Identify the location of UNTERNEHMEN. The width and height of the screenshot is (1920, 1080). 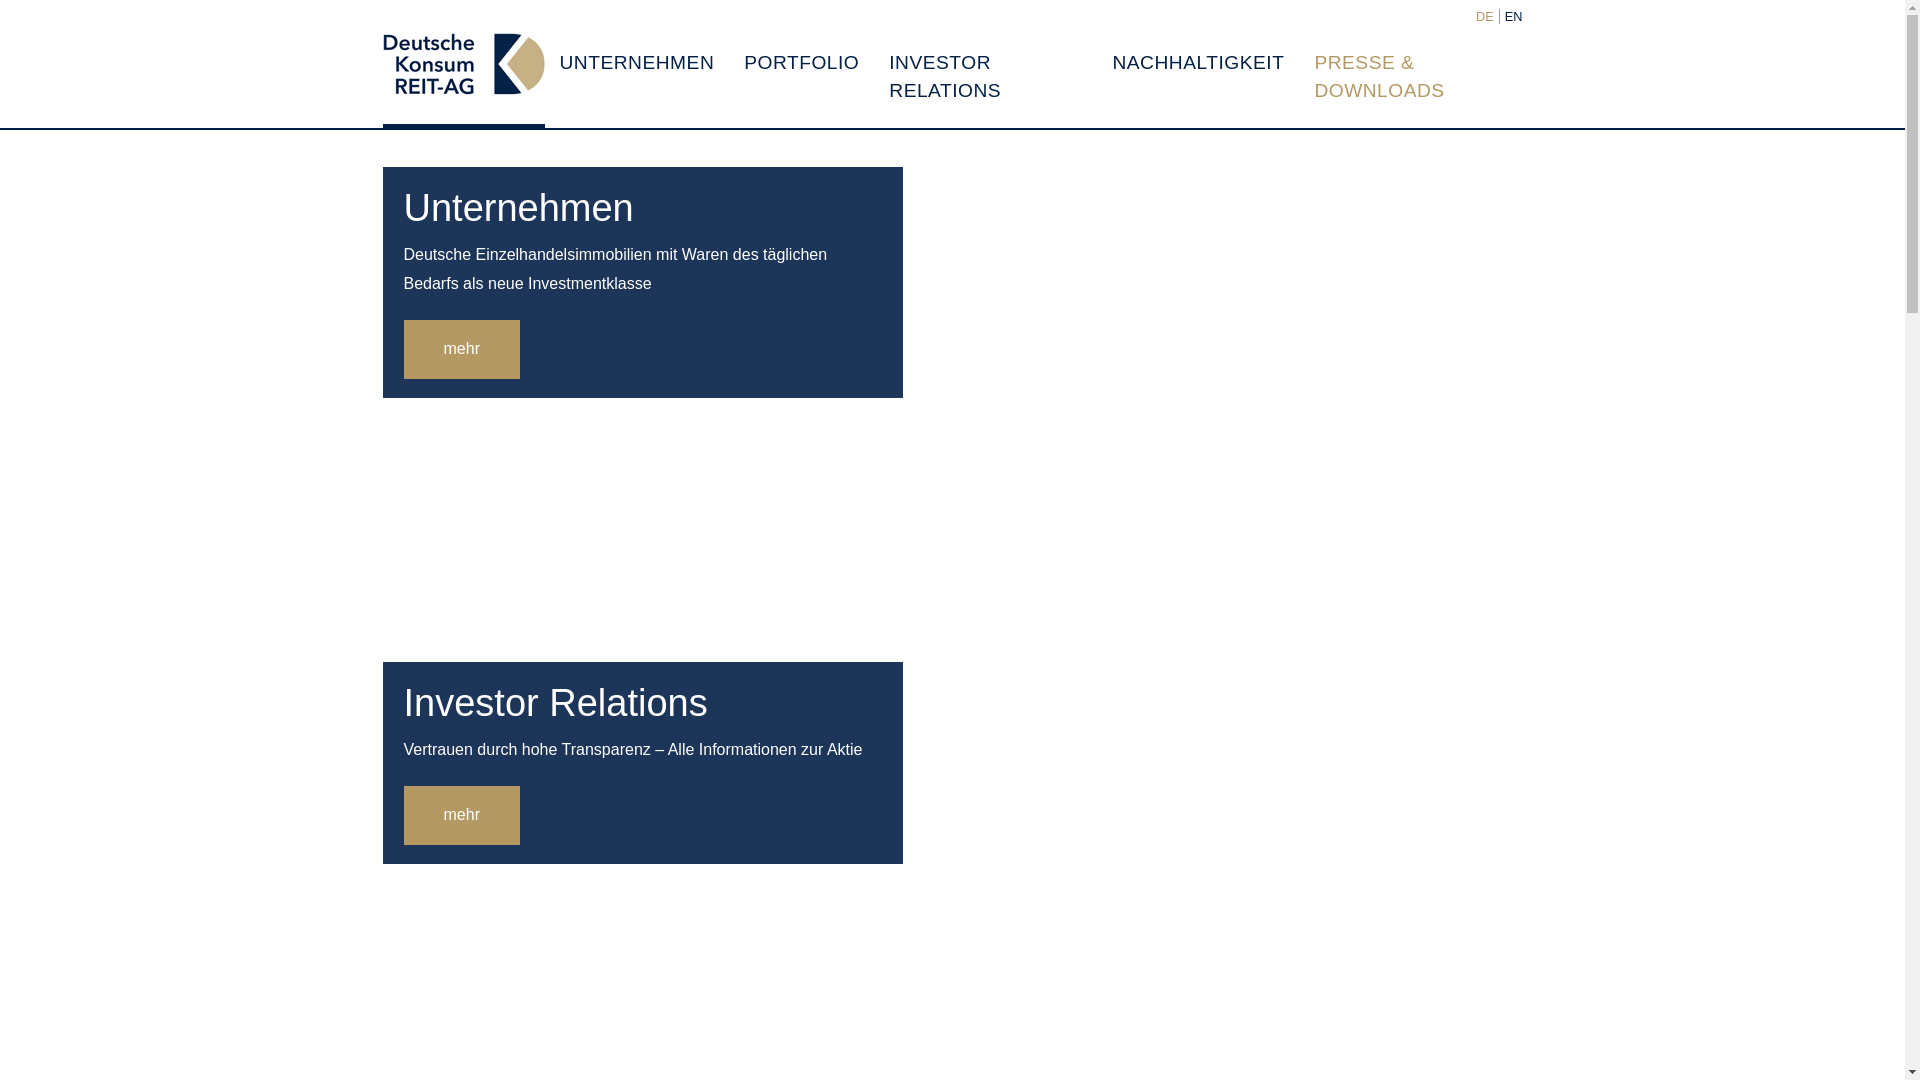
(636, 62).